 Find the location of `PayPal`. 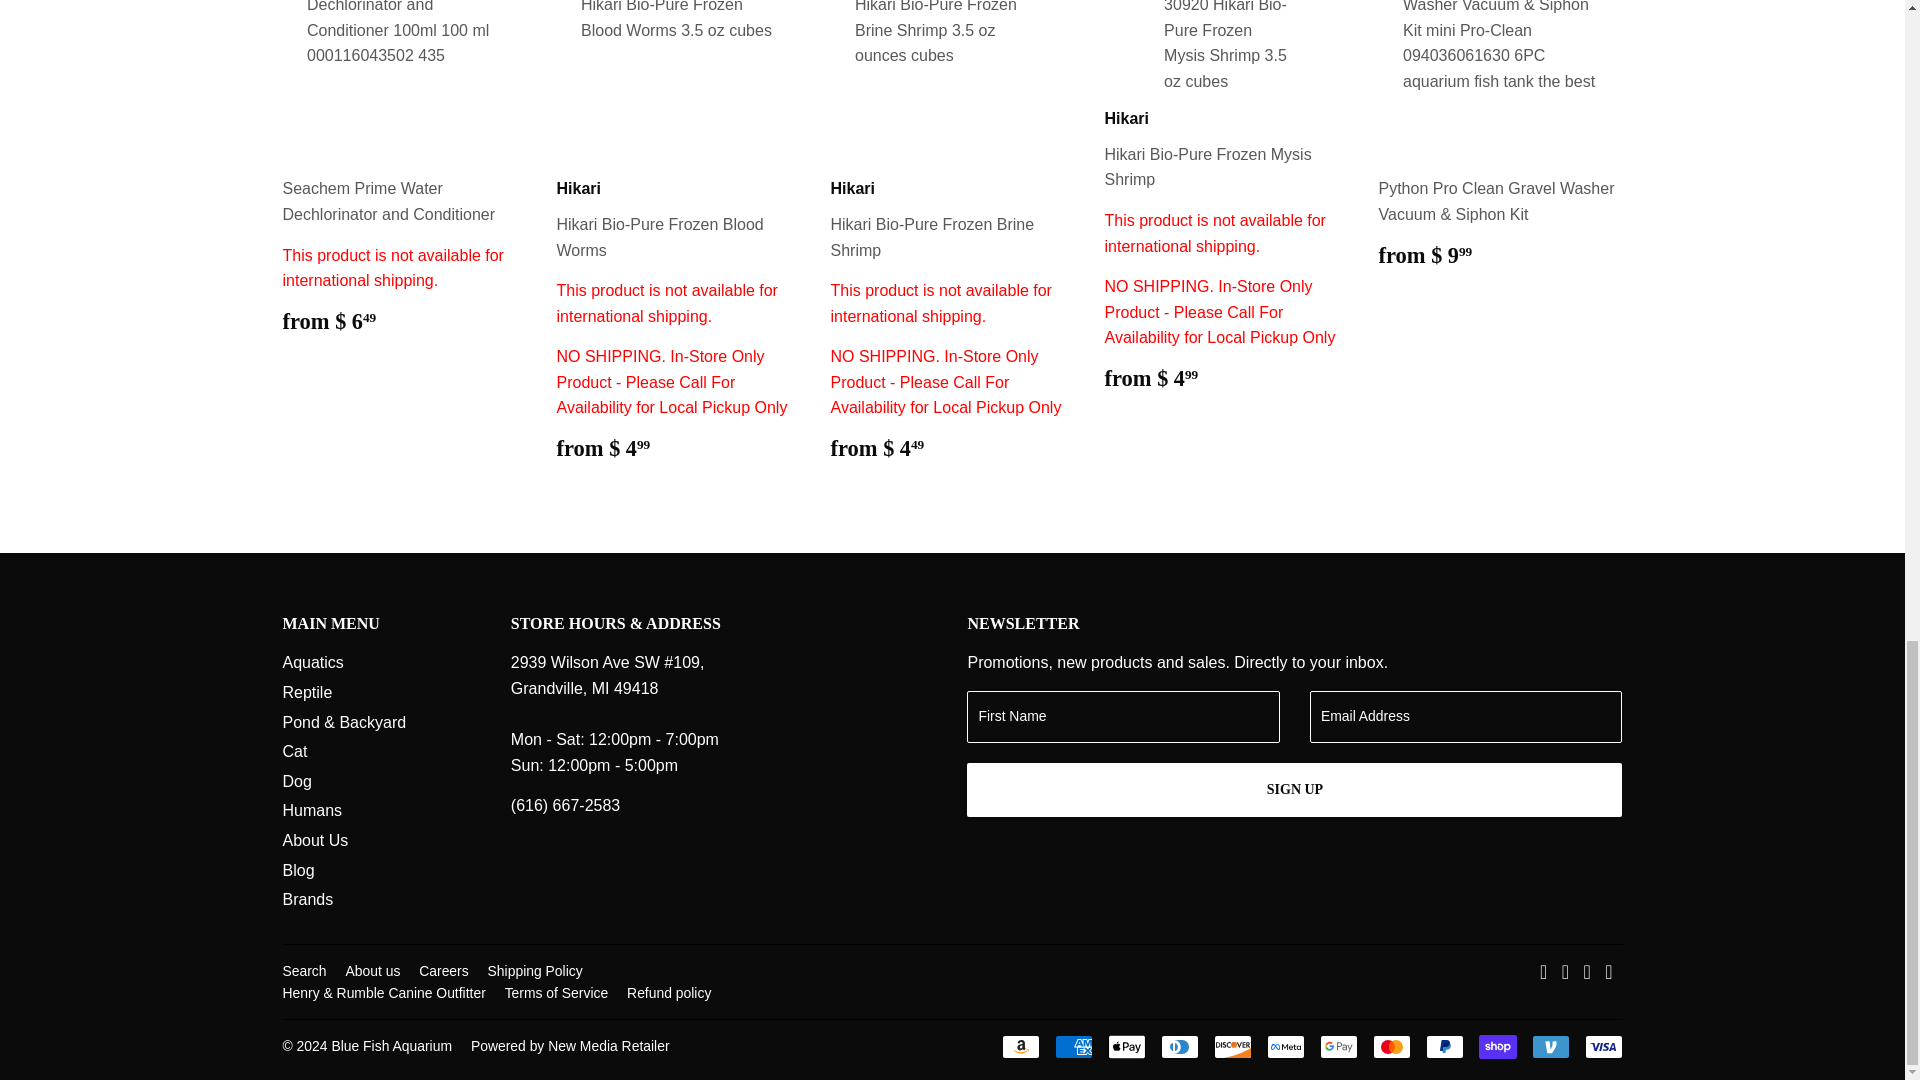

PayPal is located at coordinates (1444, 1046).